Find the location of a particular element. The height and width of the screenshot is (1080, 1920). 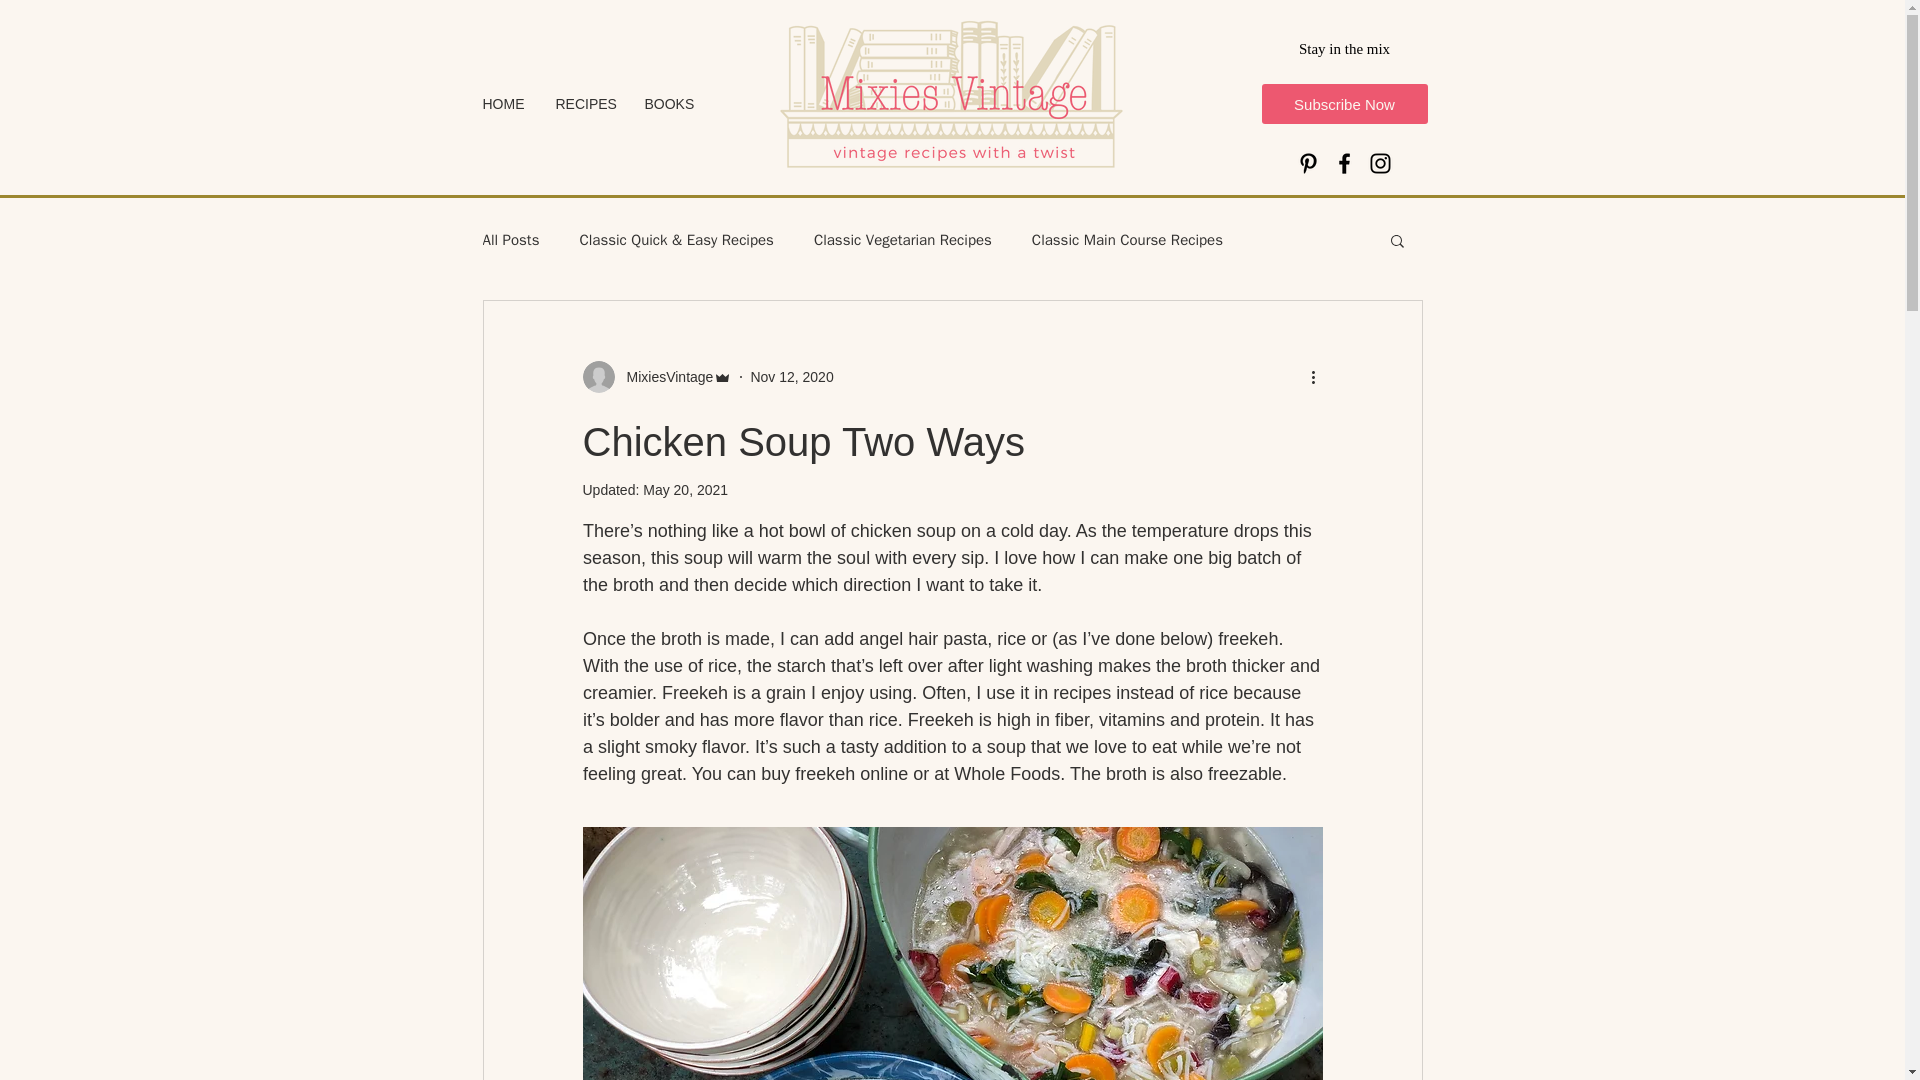

BOOKS is located at coordinates (670, 104).